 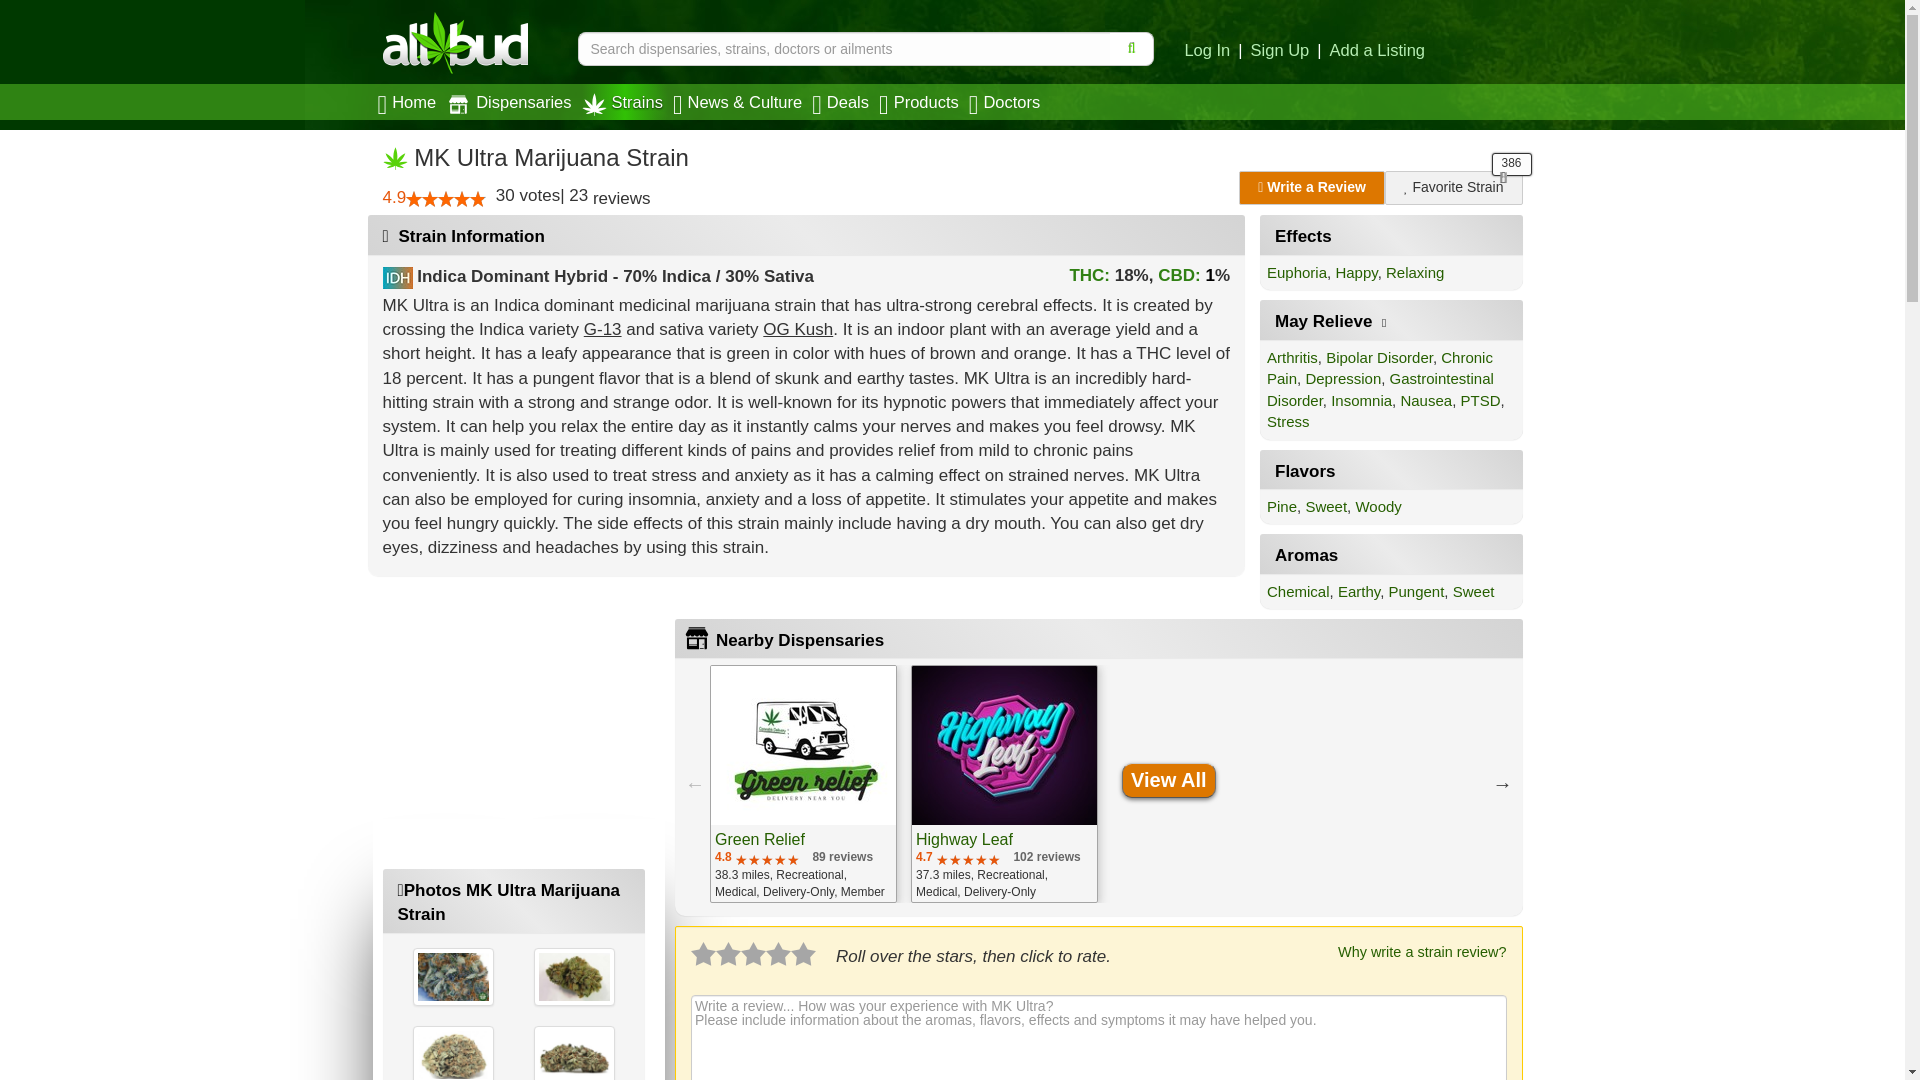 What do you see at coordinates (1453, 188) in the screenshot?
I see `Favorite Strain` at bounding box center [1453, 188].